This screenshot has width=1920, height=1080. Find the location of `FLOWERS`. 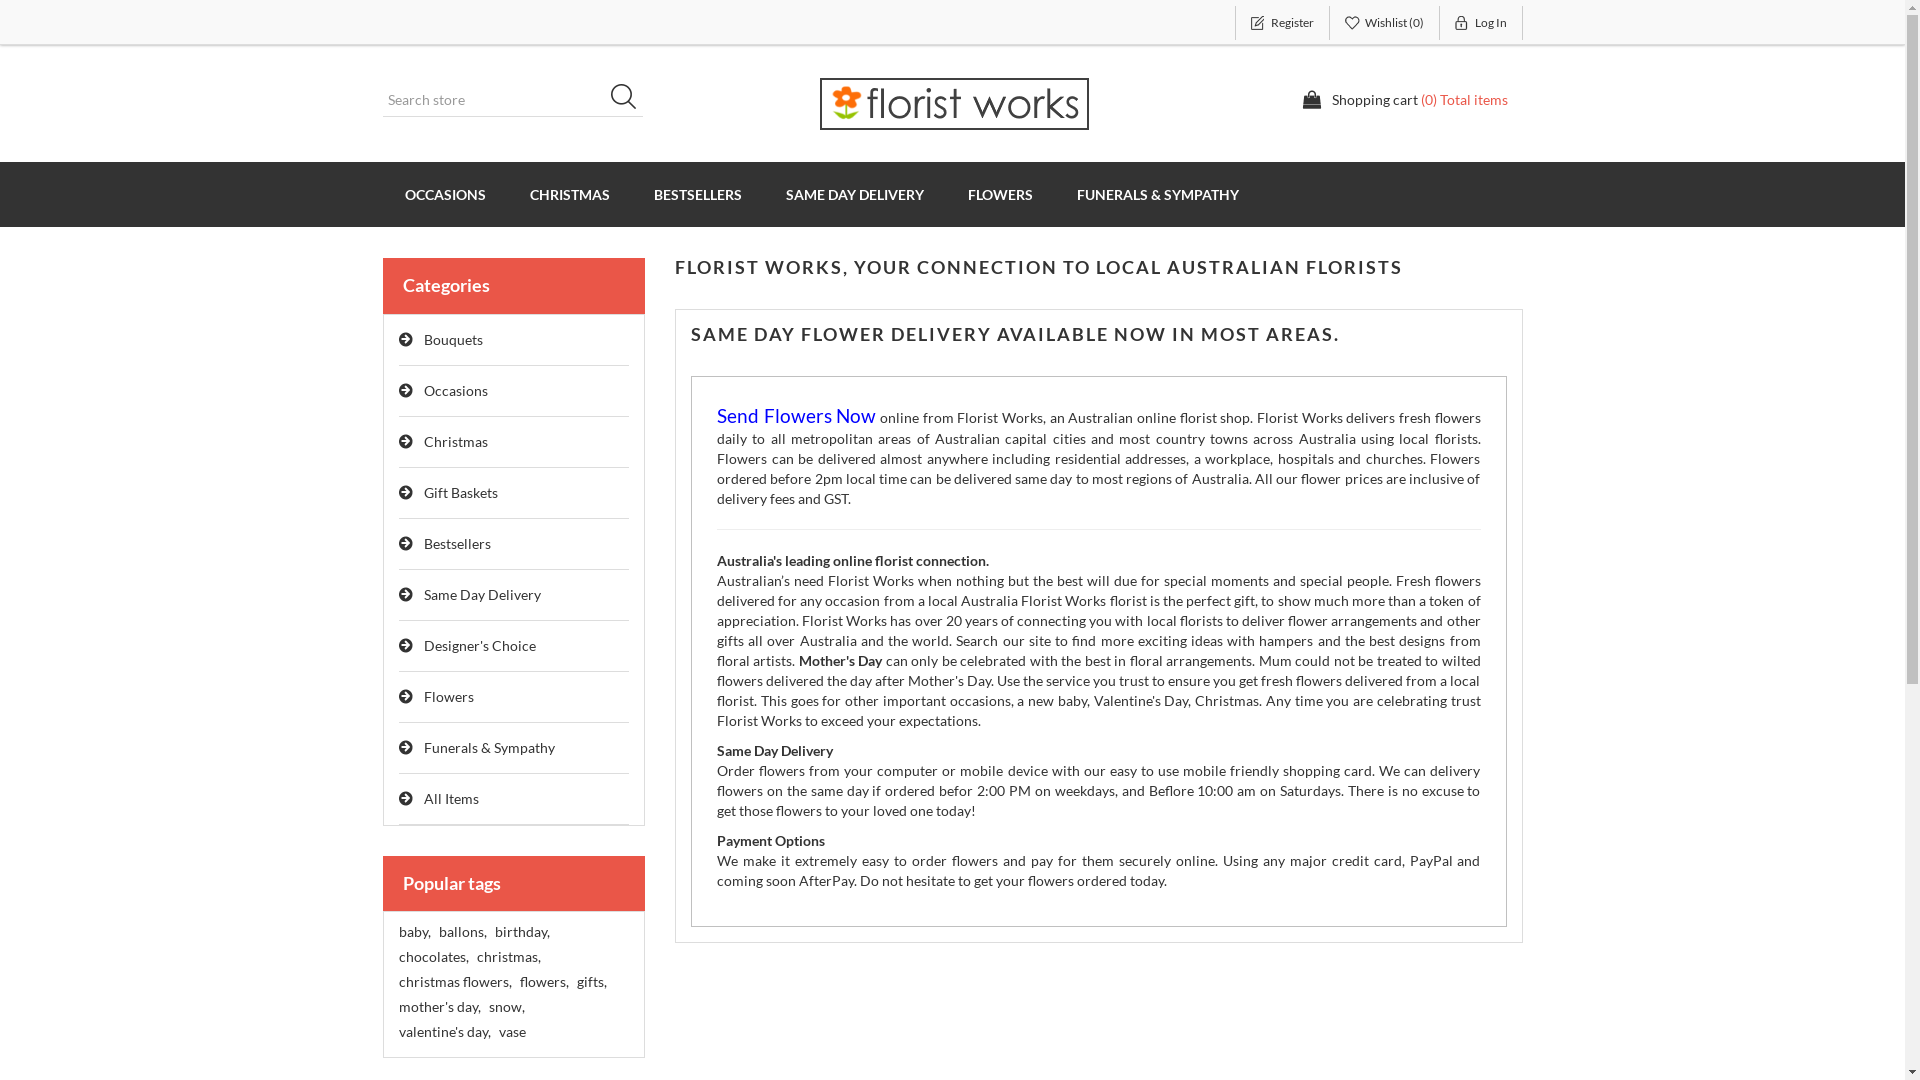

FLOWERS is located at coordinates (1000, 194).